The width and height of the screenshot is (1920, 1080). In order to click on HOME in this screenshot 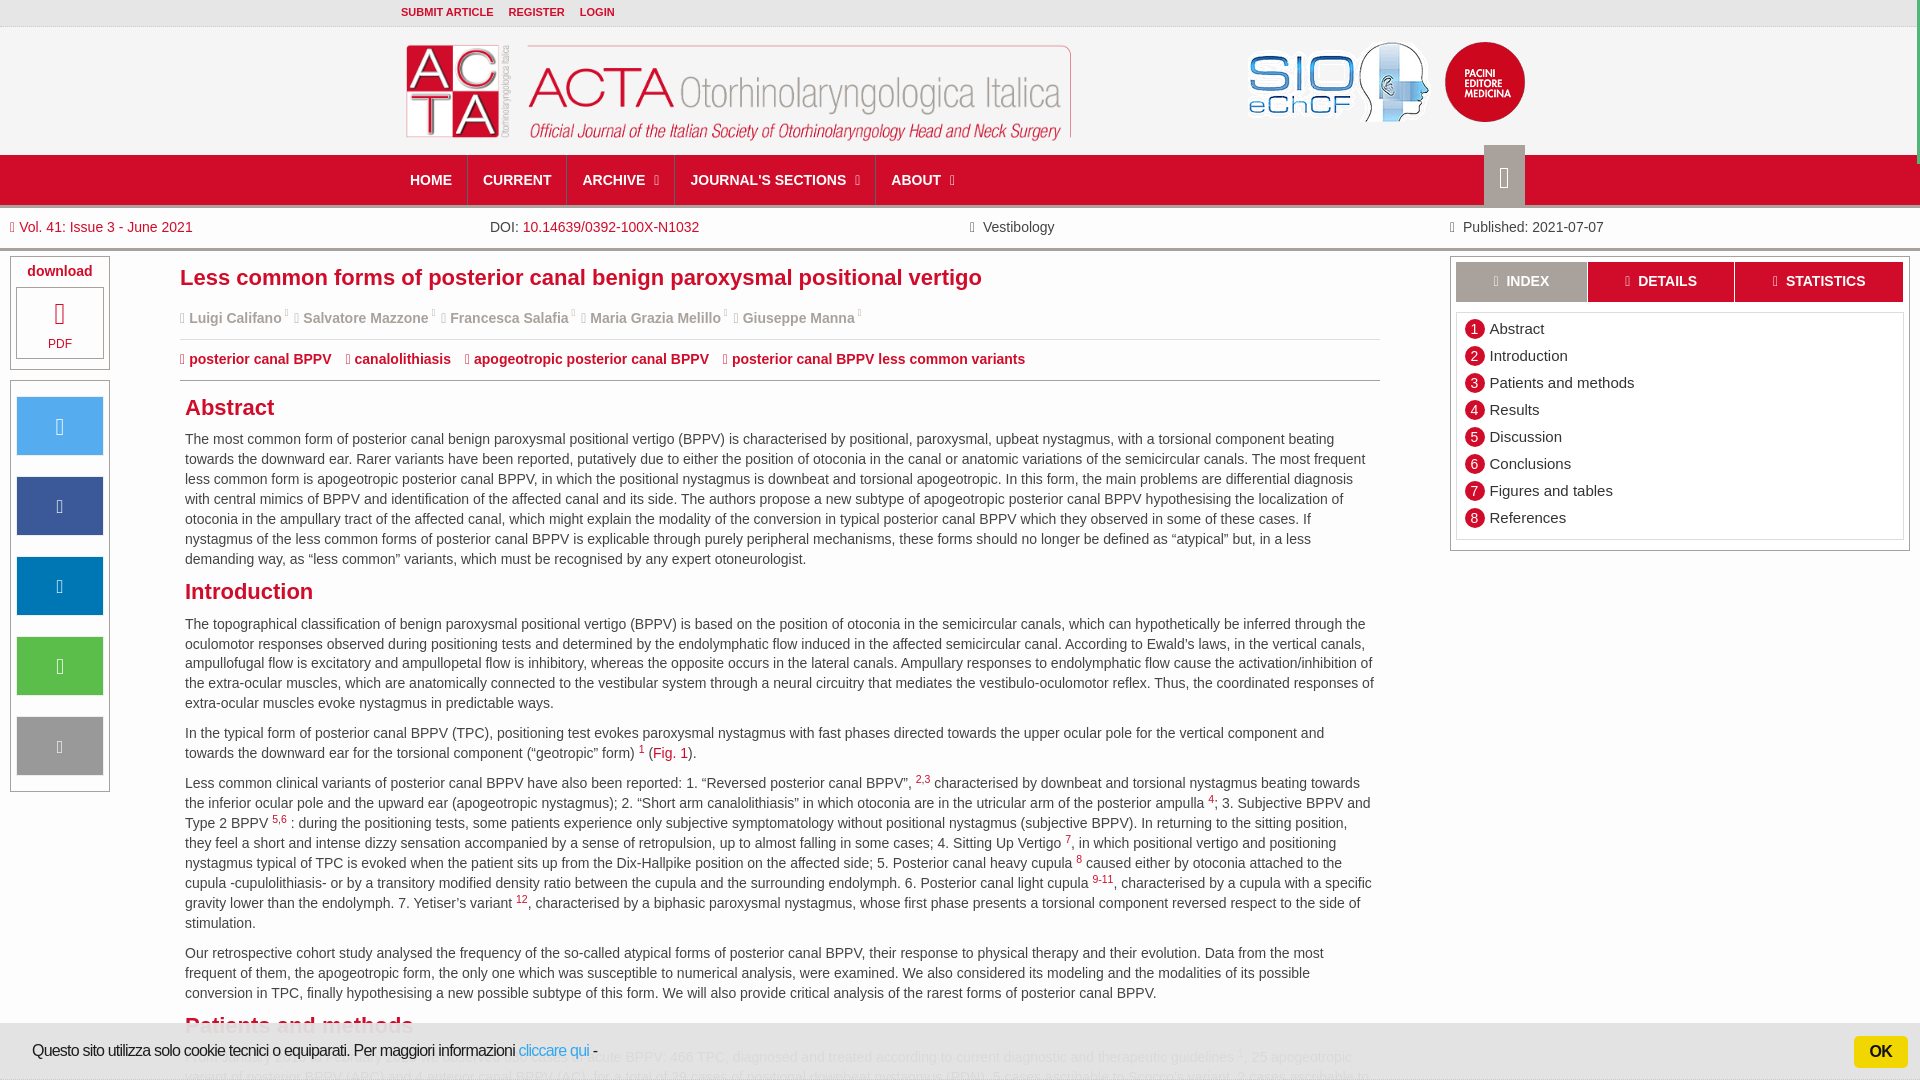, I will do `click(432, 180)`.